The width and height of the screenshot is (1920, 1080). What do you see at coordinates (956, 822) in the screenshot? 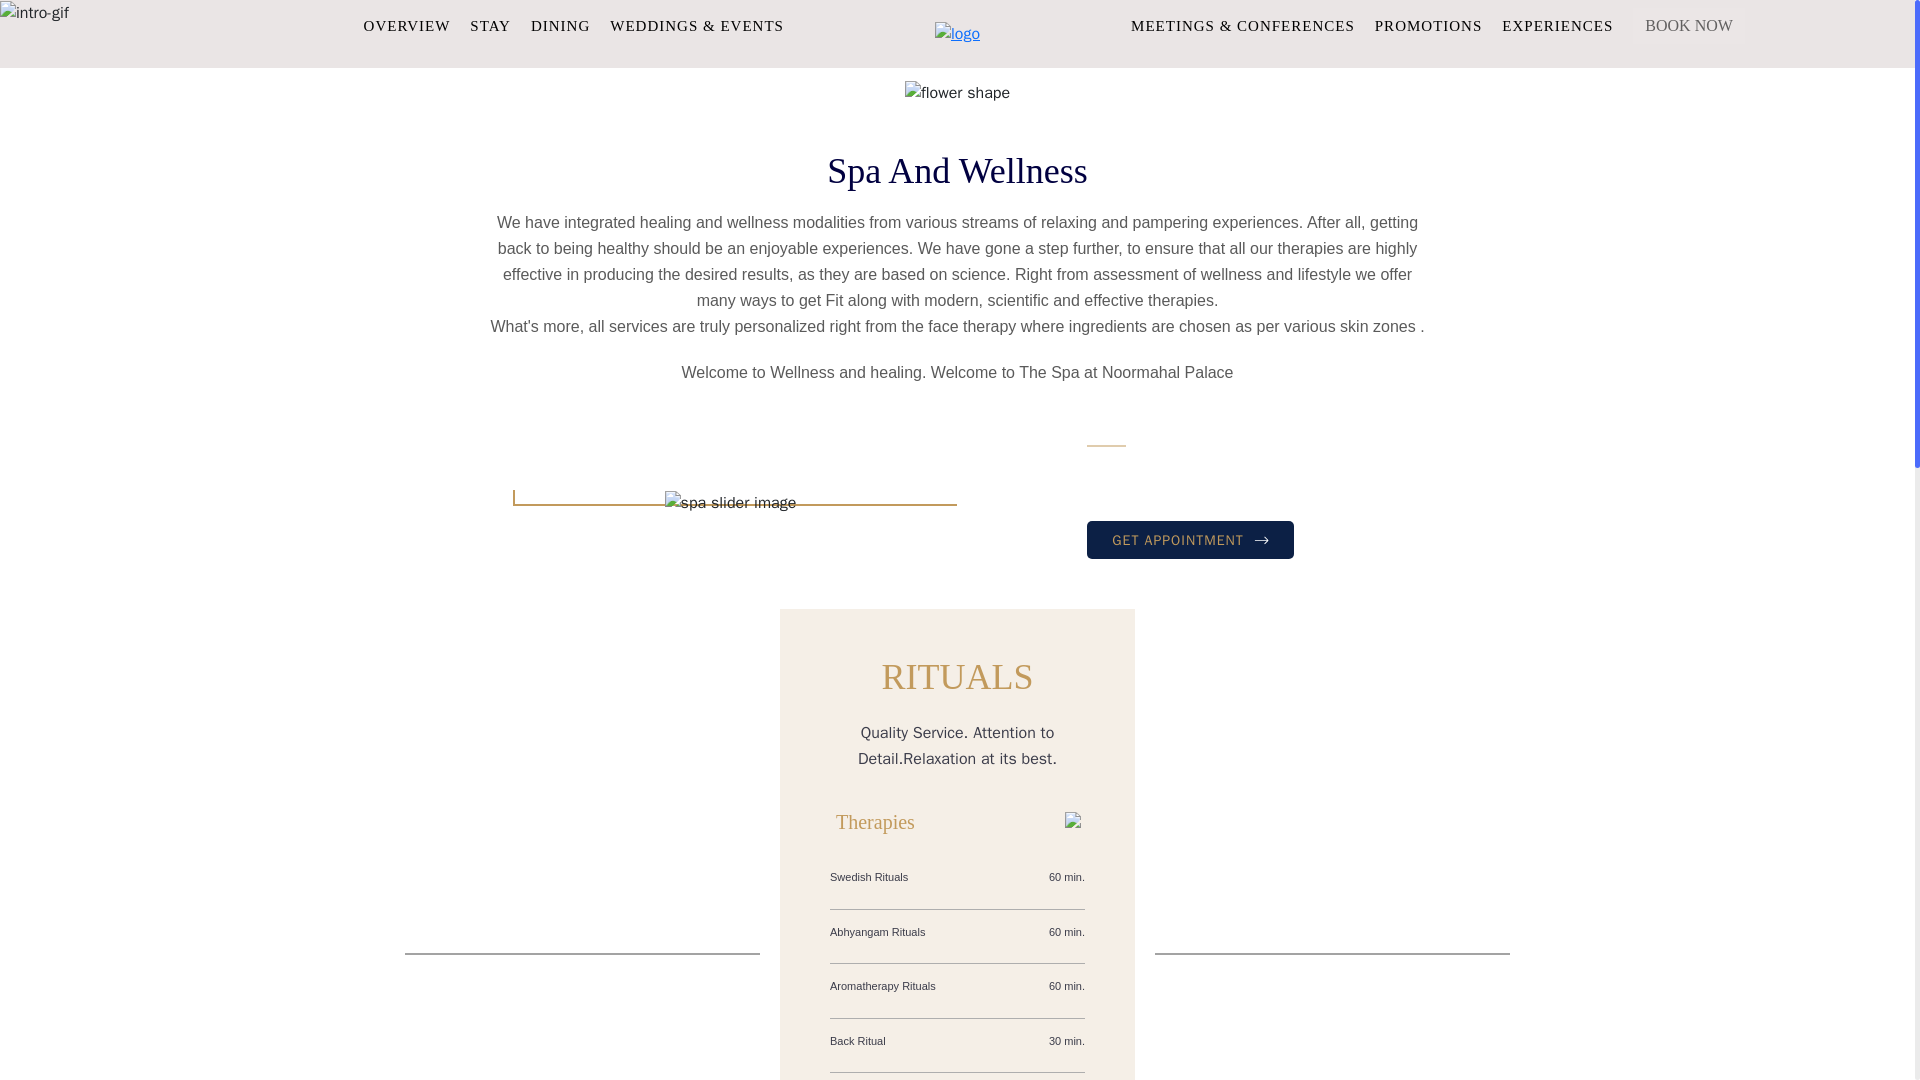
I see `Therapies` at bounding box center [956, 822].